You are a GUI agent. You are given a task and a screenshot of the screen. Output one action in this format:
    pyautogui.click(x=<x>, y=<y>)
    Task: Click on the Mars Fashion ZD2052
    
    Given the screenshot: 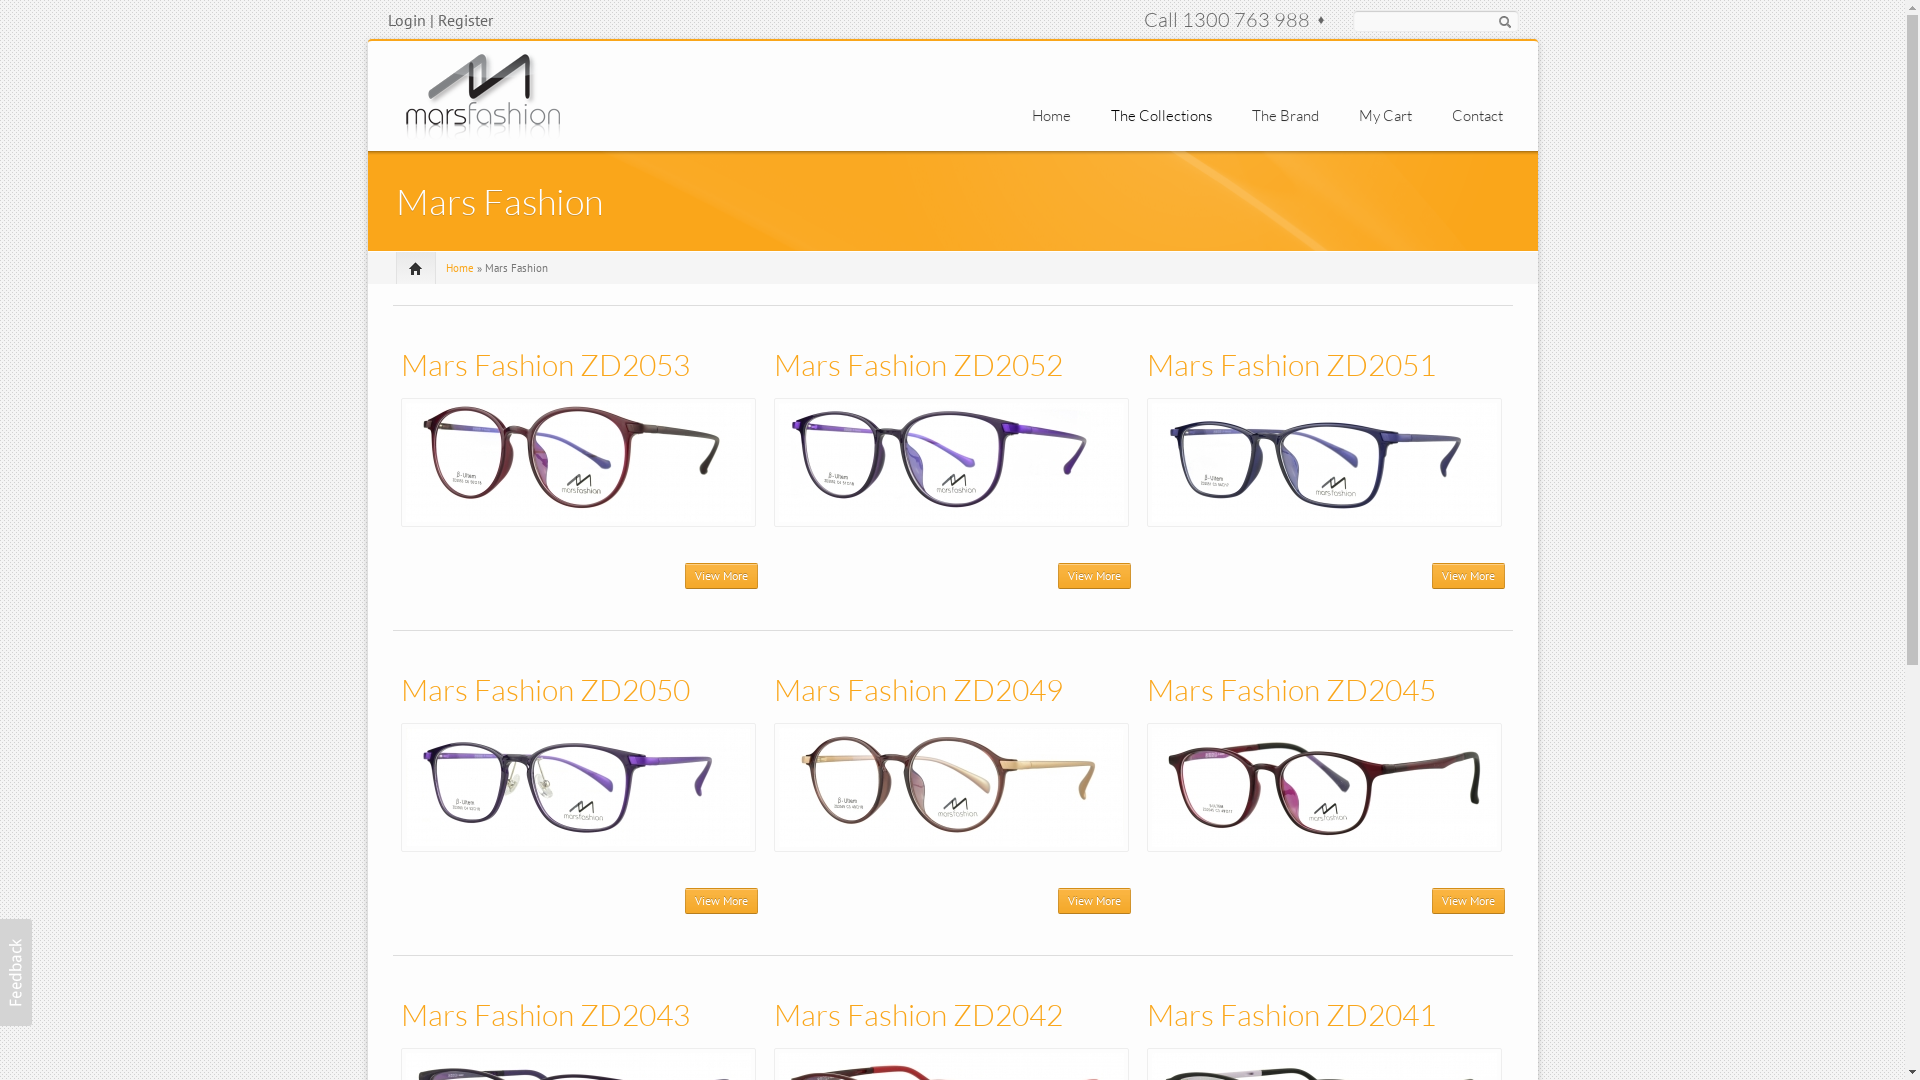 What is the action you would take?
    pyautogui.click(x=918, y=364)
    